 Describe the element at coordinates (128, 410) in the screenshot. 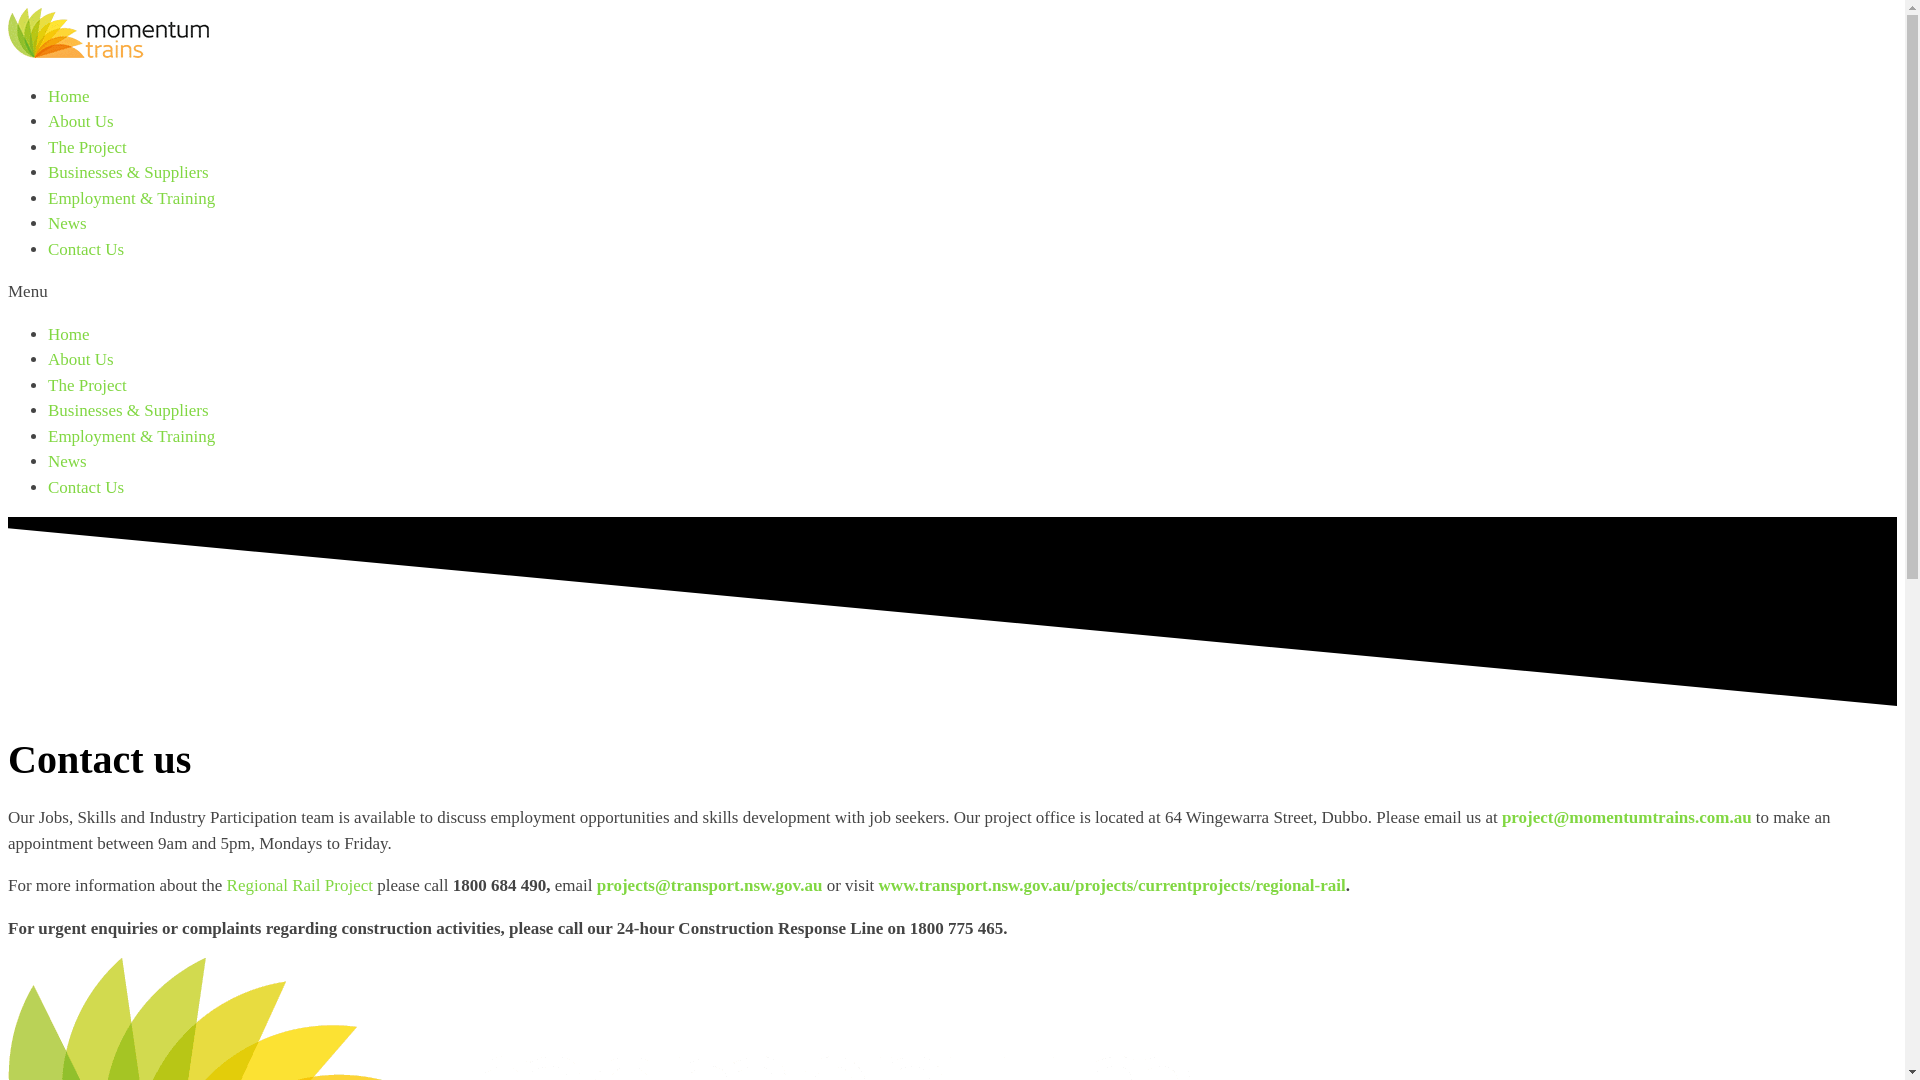

I see `Businesses & Suppliers` at that location.